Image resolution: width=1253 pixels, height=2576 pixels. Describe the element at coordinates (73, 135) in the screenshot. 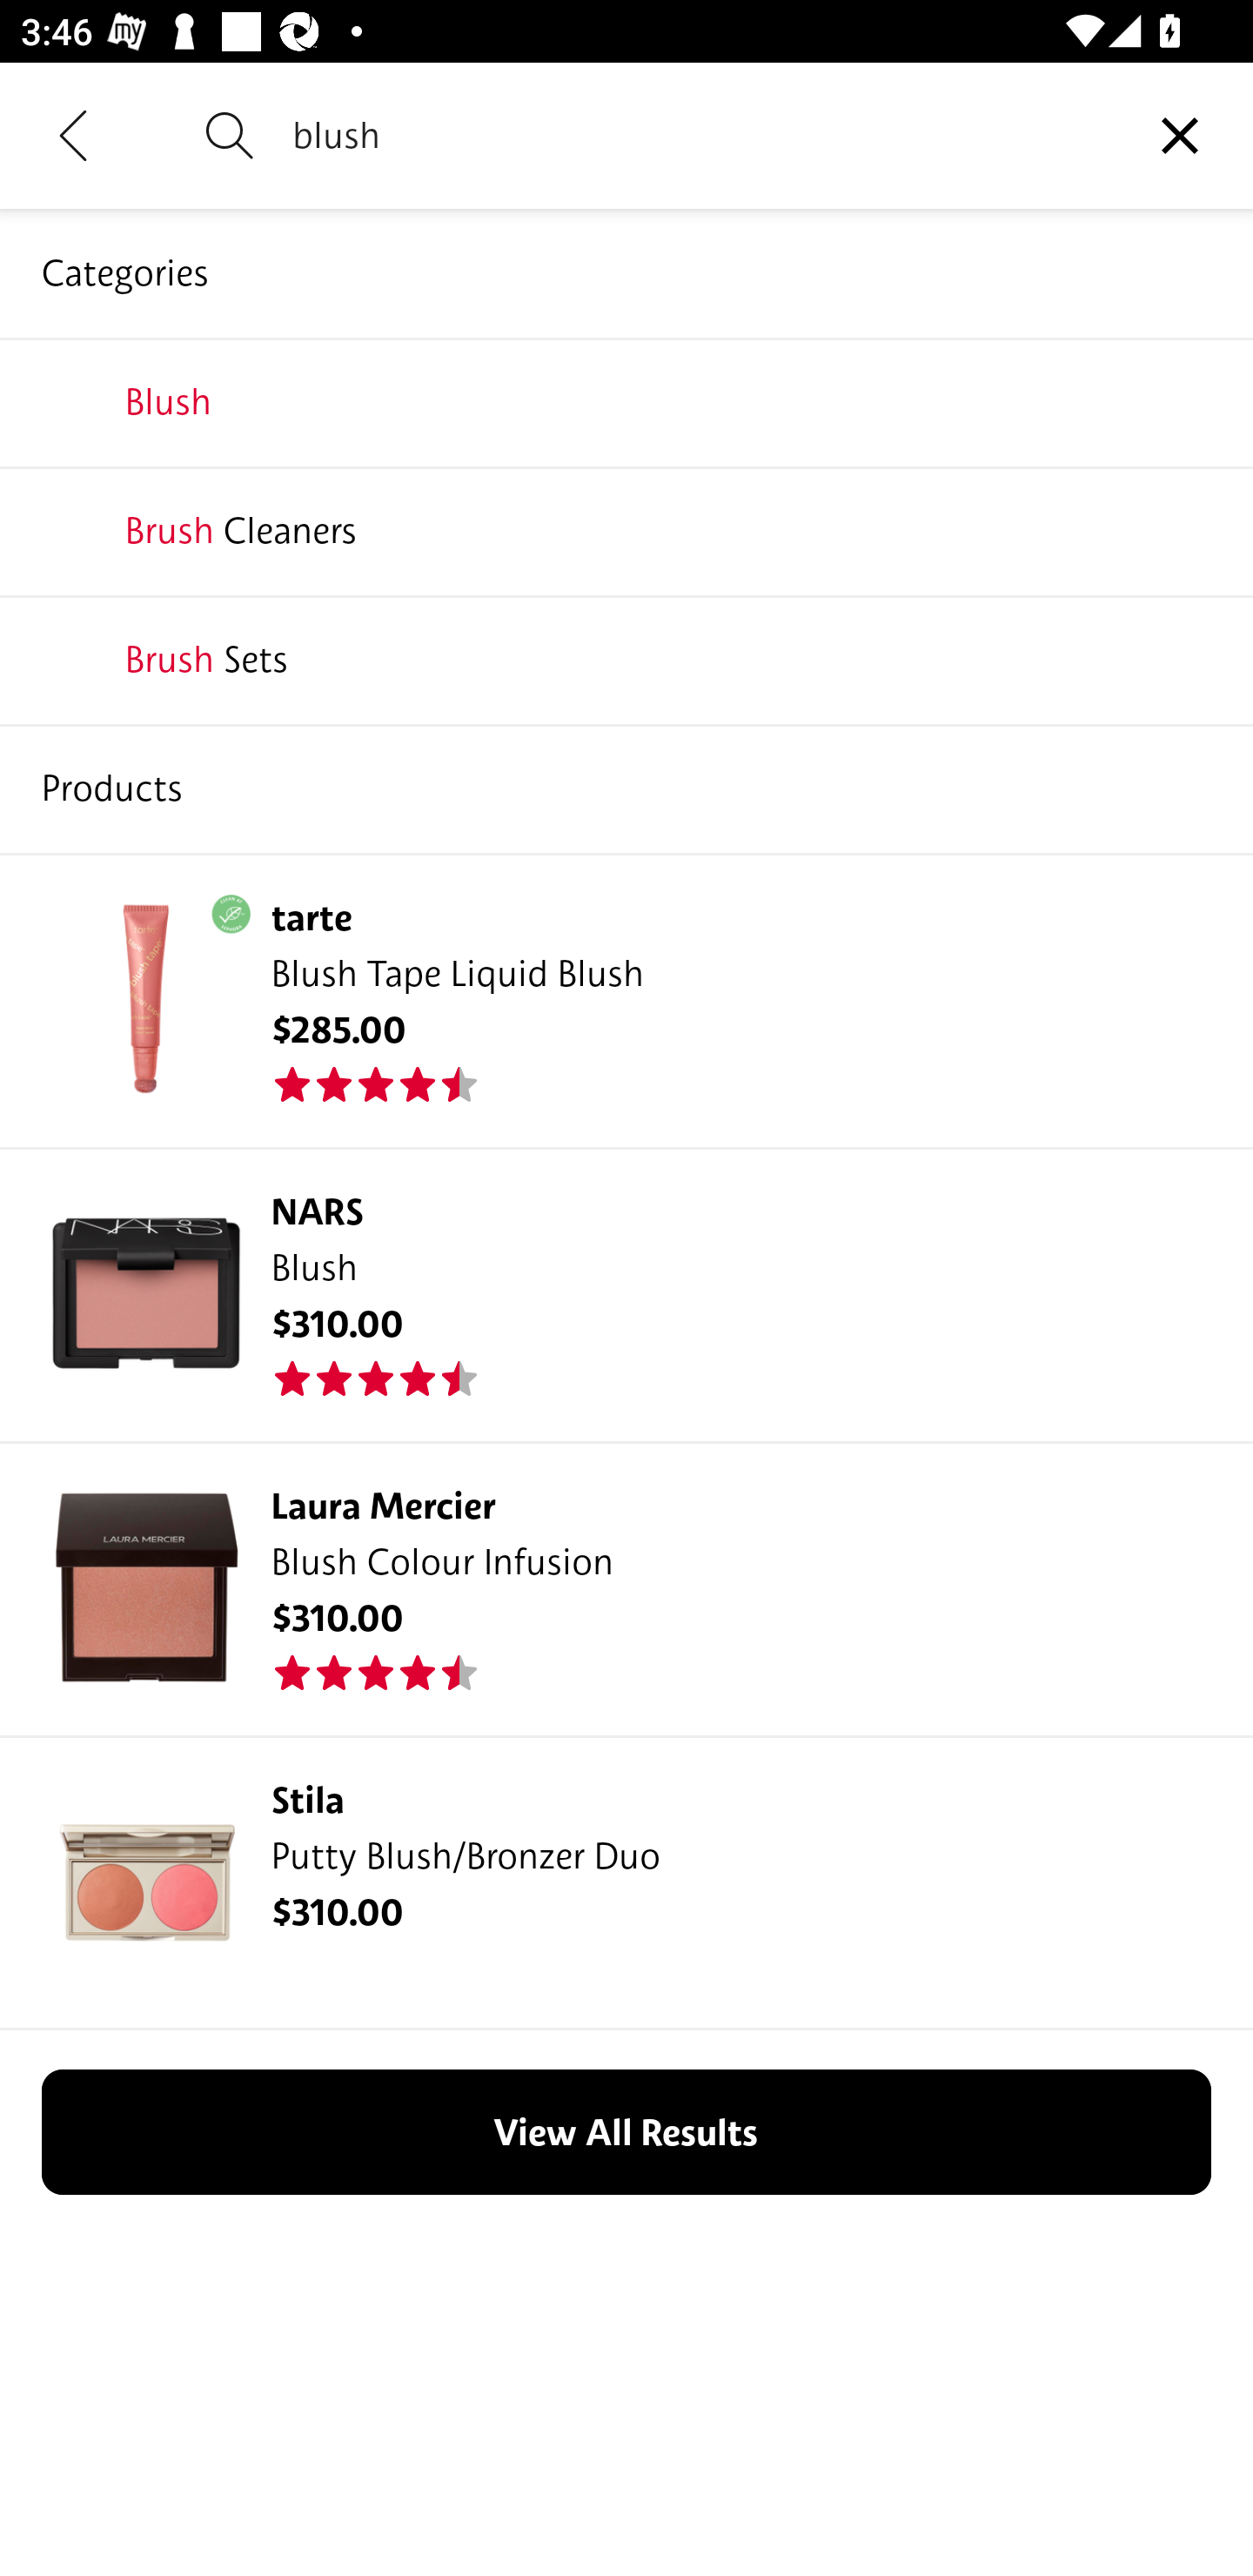

I see `Navigate up` at that location.